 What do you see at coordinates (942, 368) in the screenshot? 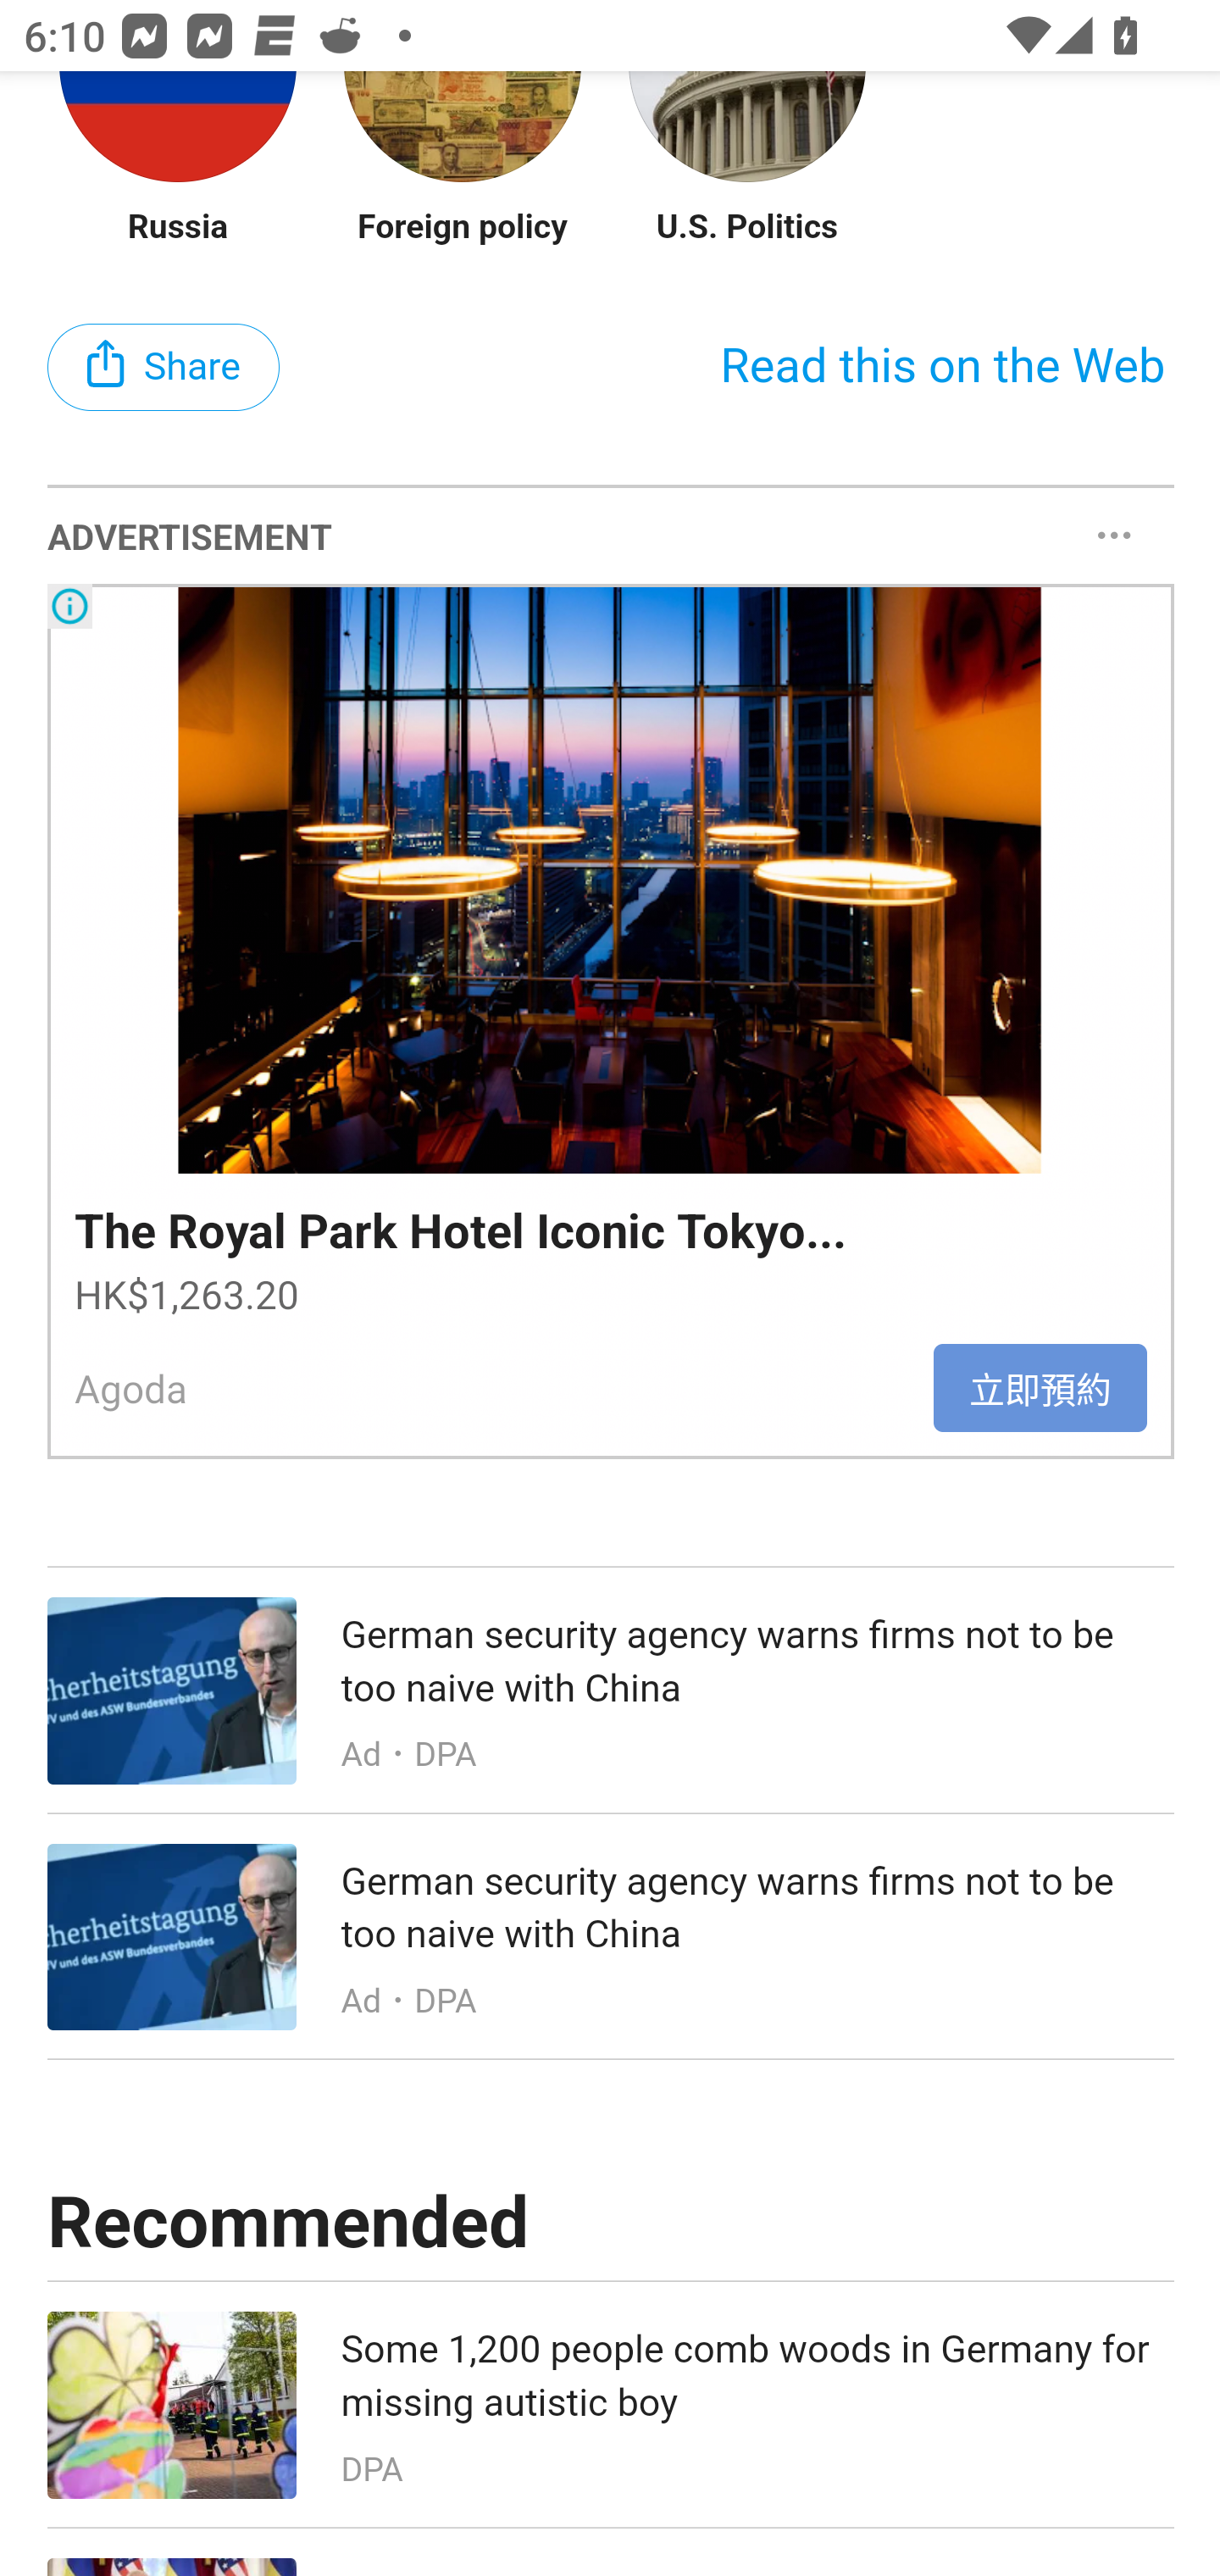
I see `Read this on the Web` at bounding box center [942, 368].